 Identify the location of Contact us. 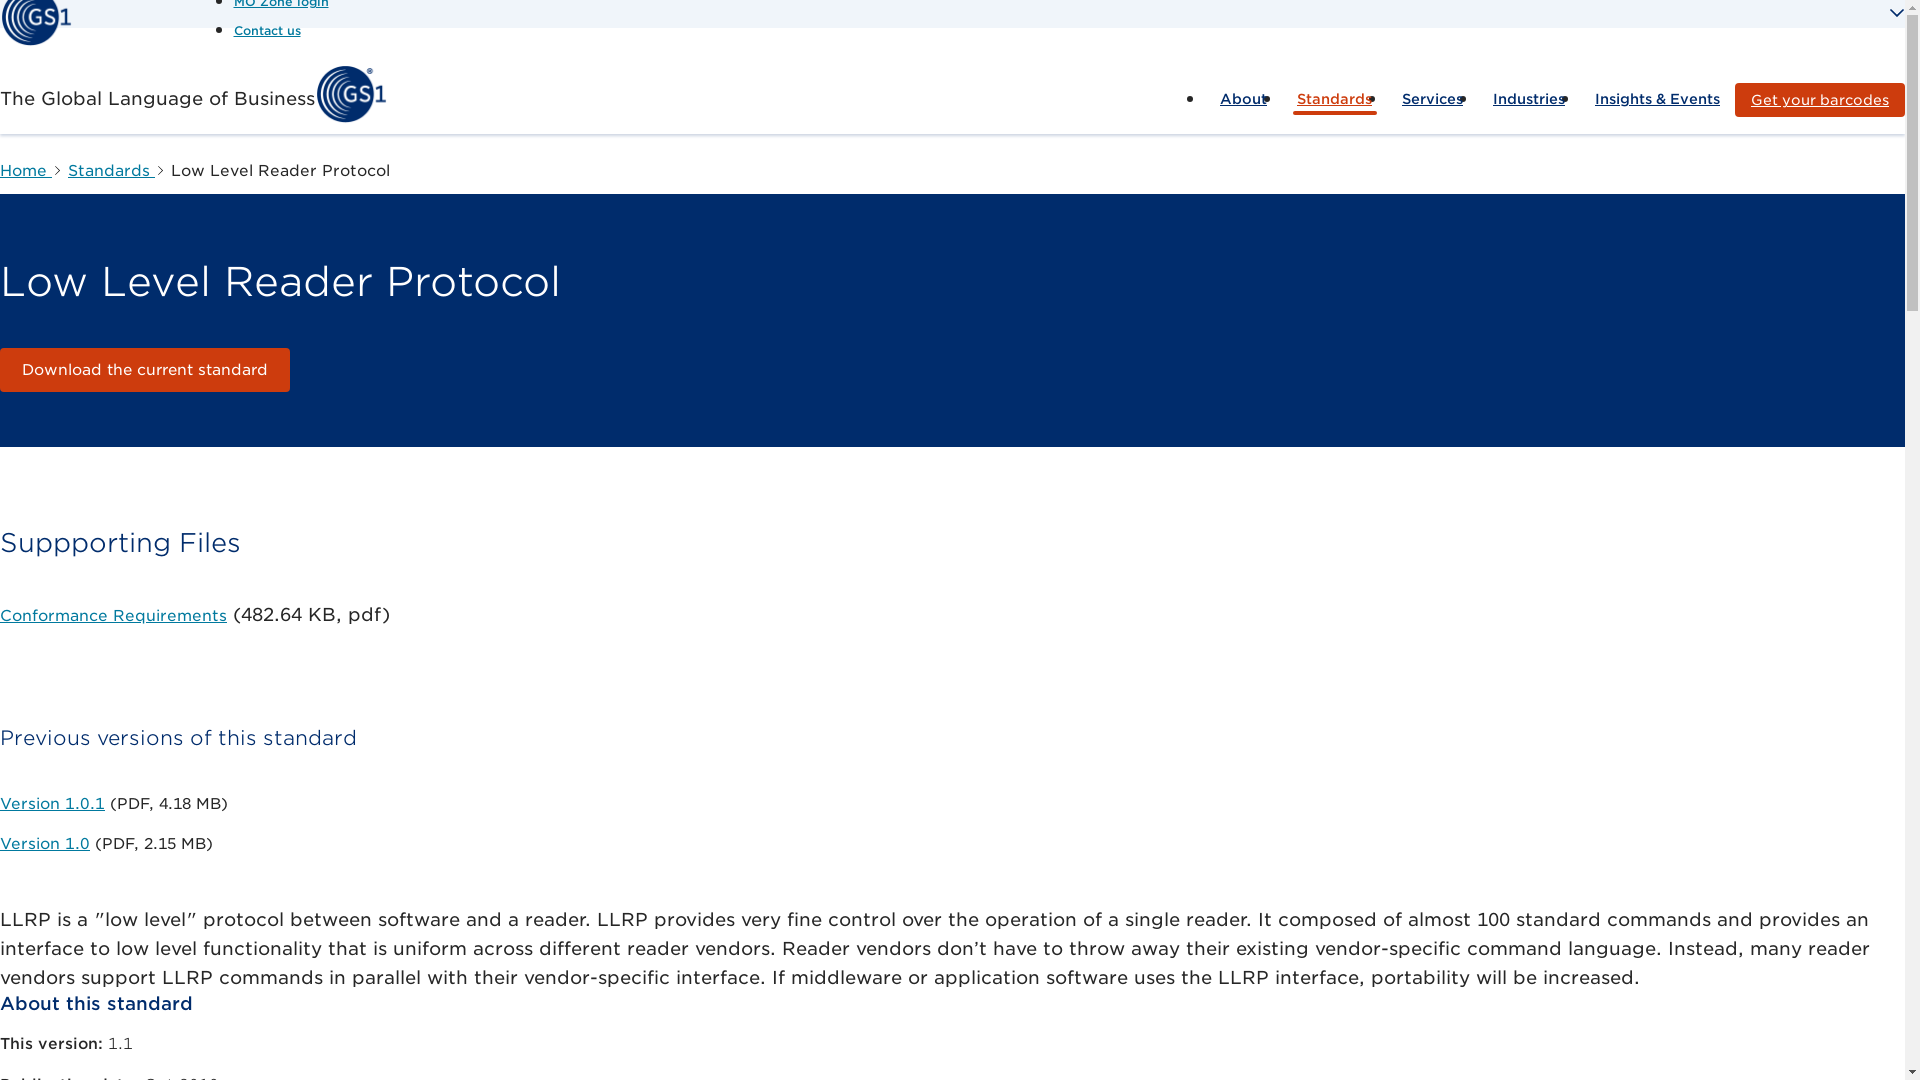
(268, 30).